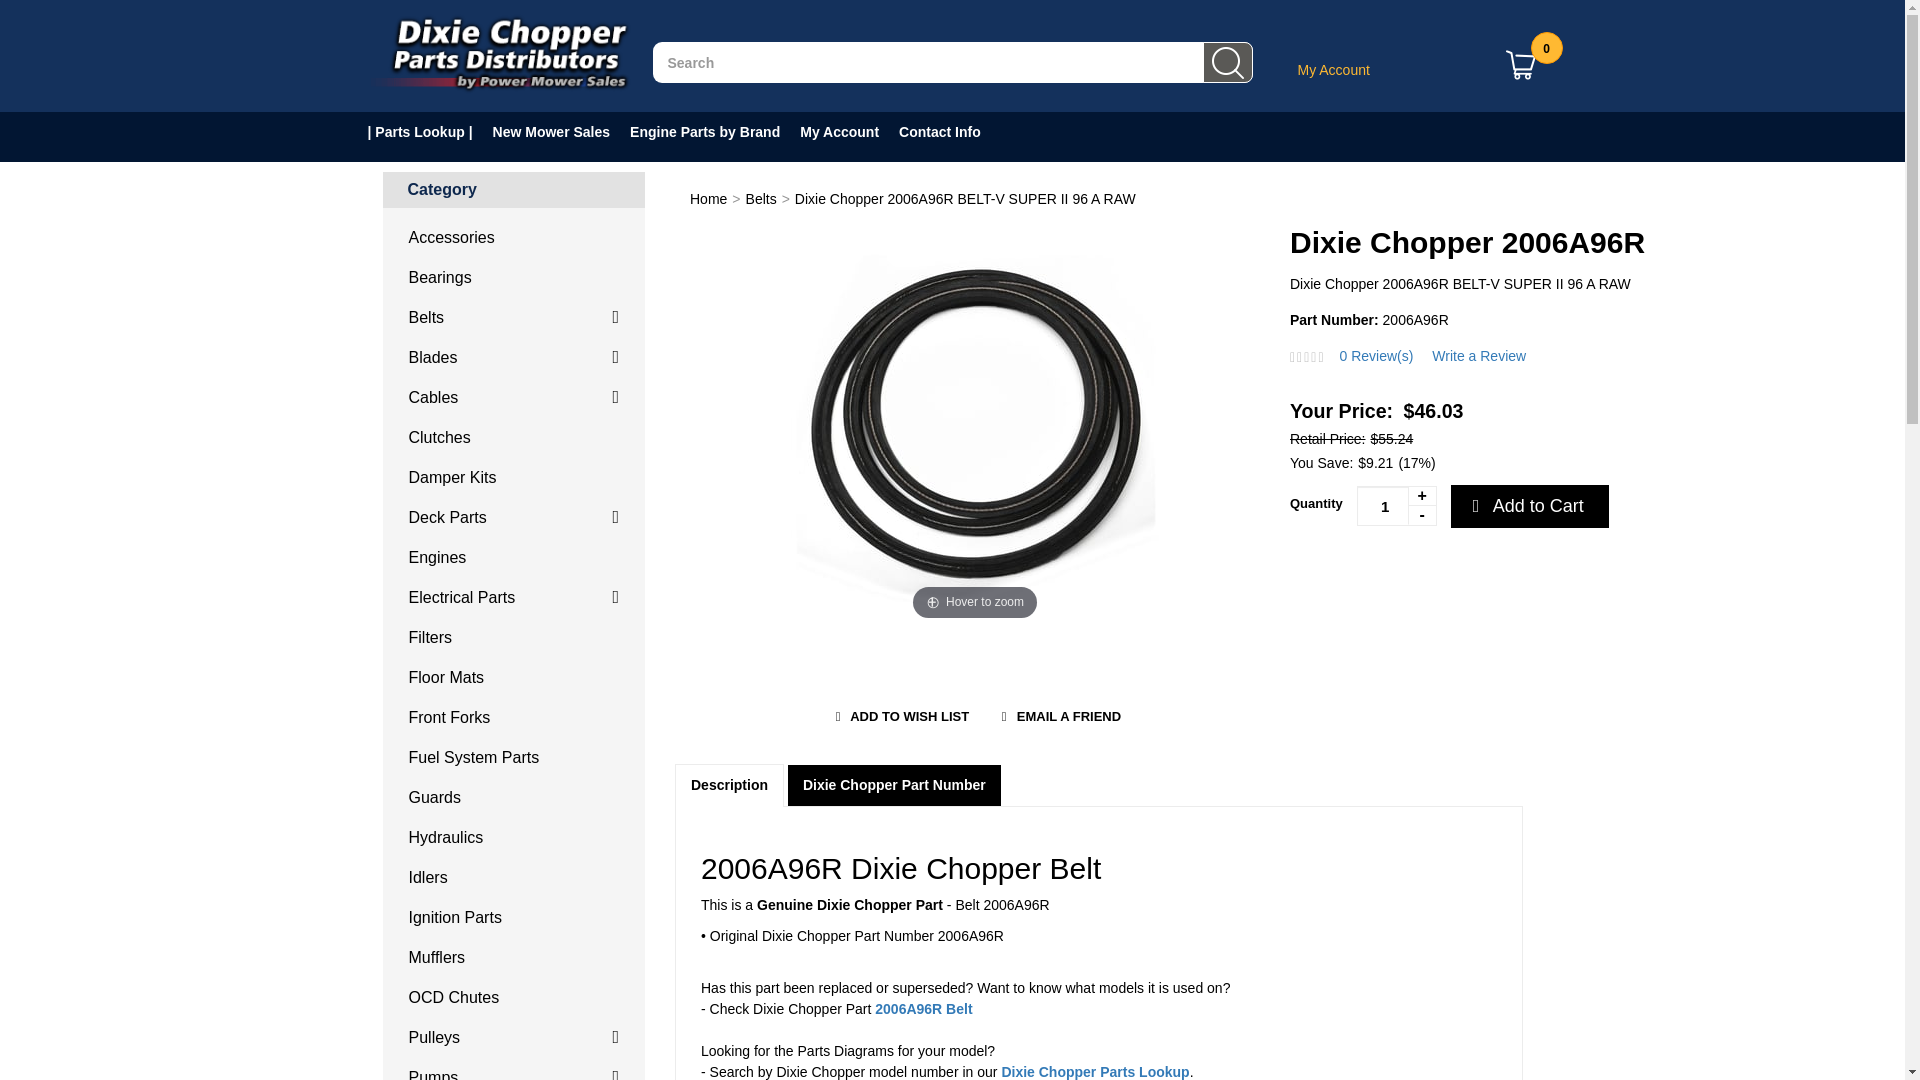 The width and height of the screenshot is (1920, 1080). What do you see at coordinates (514, 477) in the screenshot?
I see `Damper Kits` at bounding box center [514, 477].